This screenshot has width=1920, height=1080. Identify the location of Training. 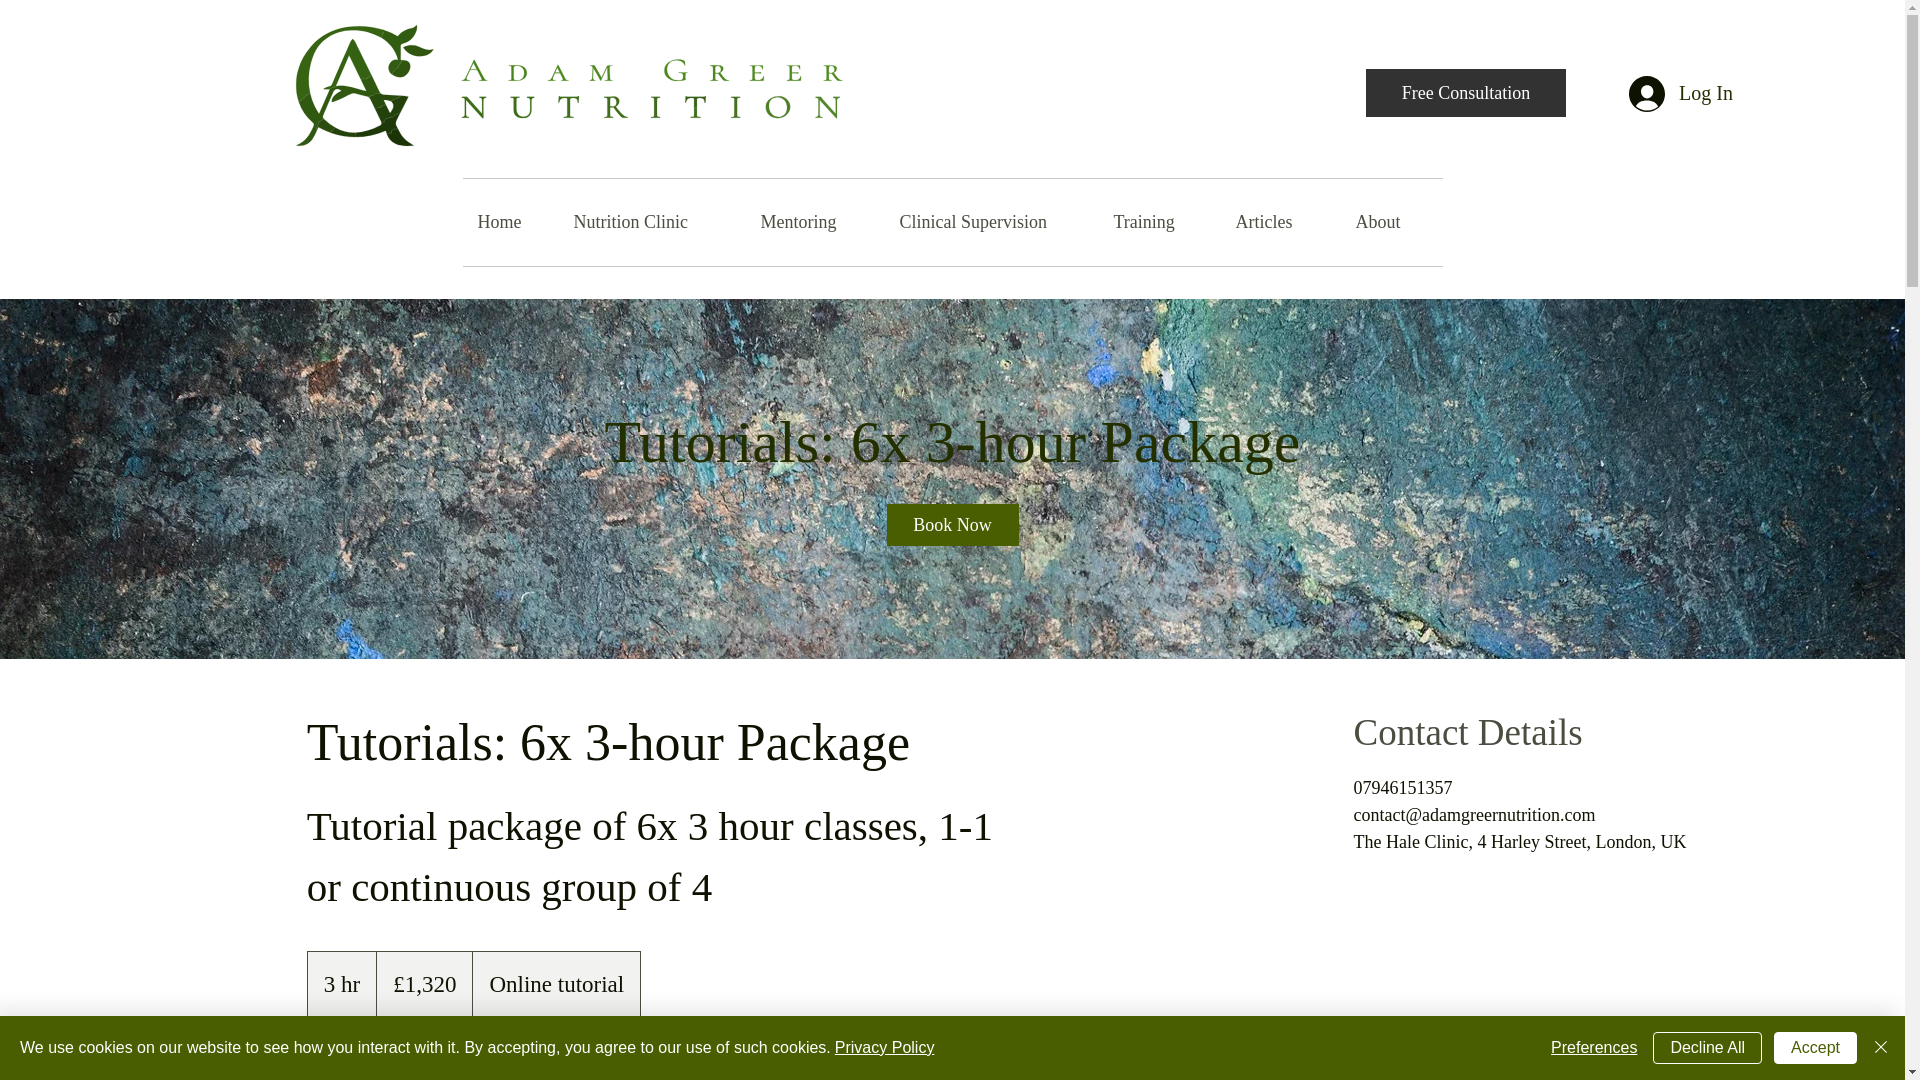
(1158, 222).